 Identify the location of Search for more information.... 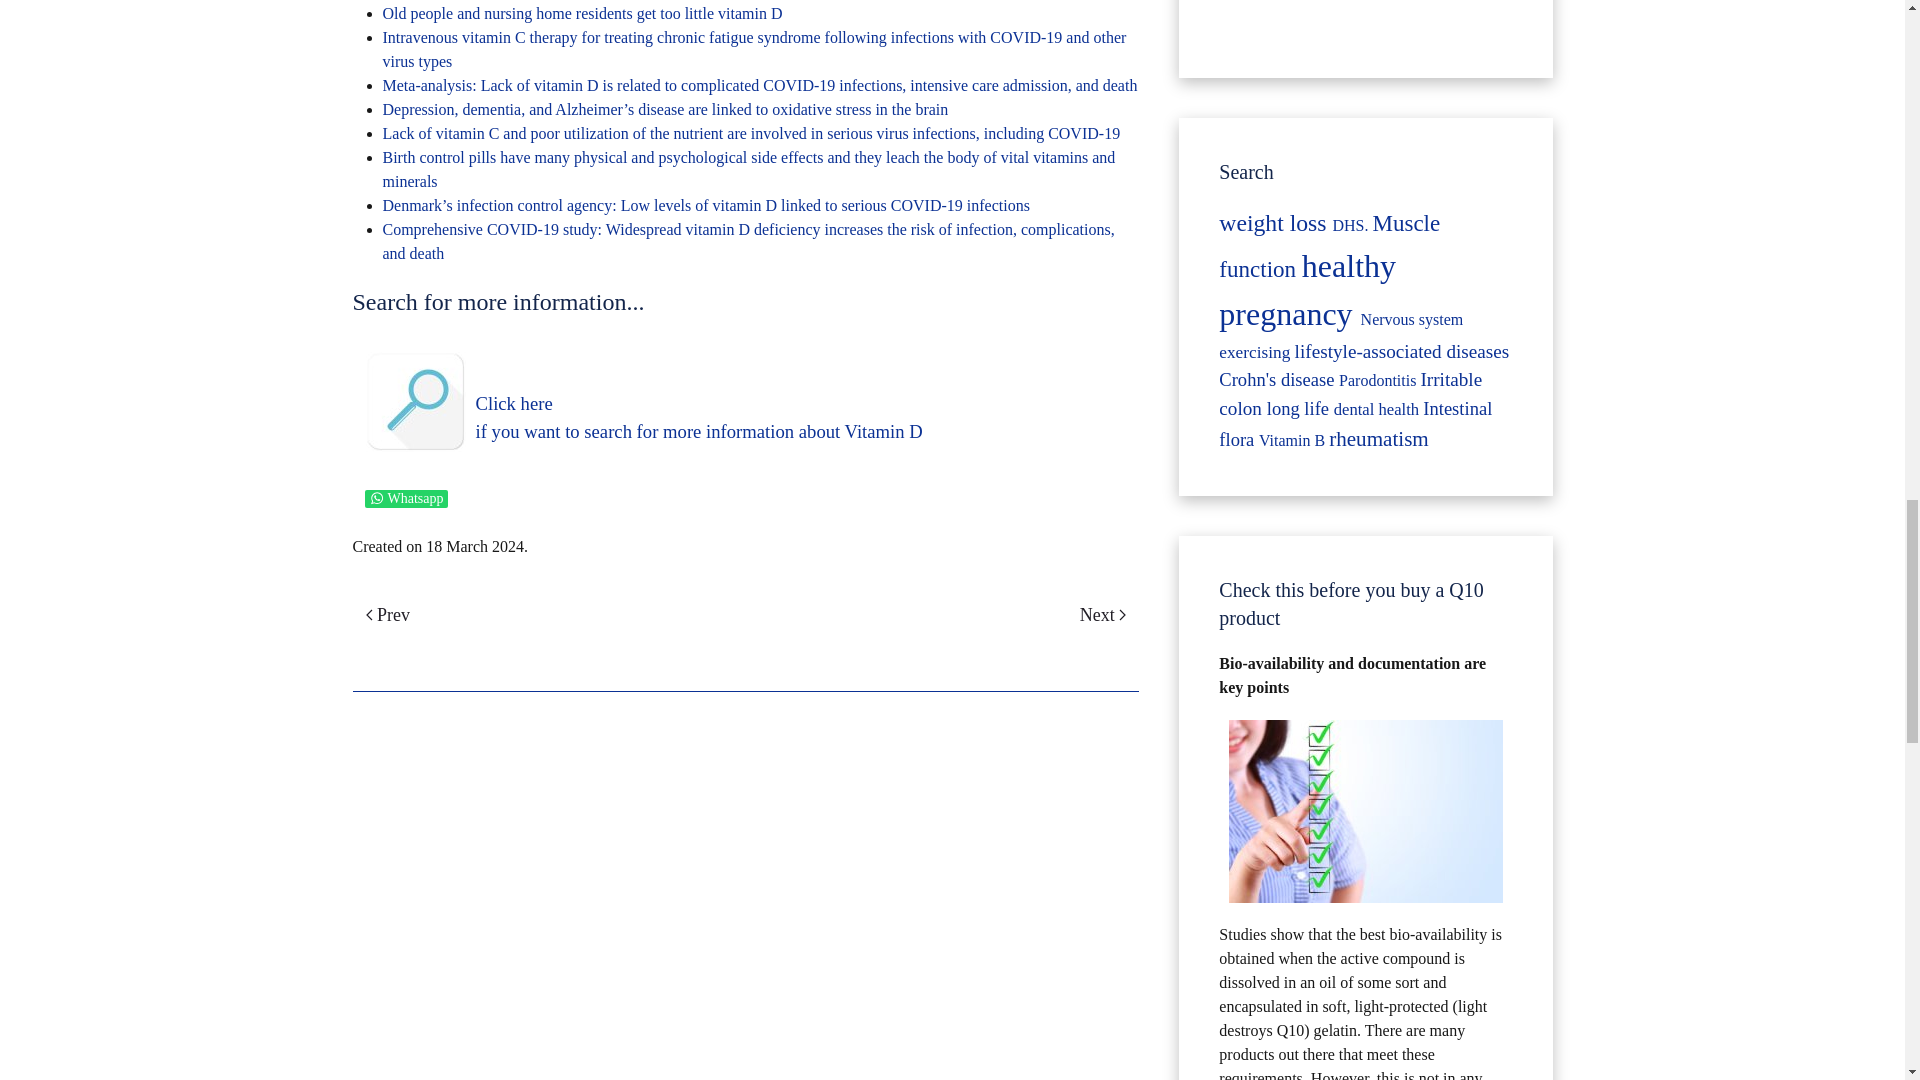
(416, 402).